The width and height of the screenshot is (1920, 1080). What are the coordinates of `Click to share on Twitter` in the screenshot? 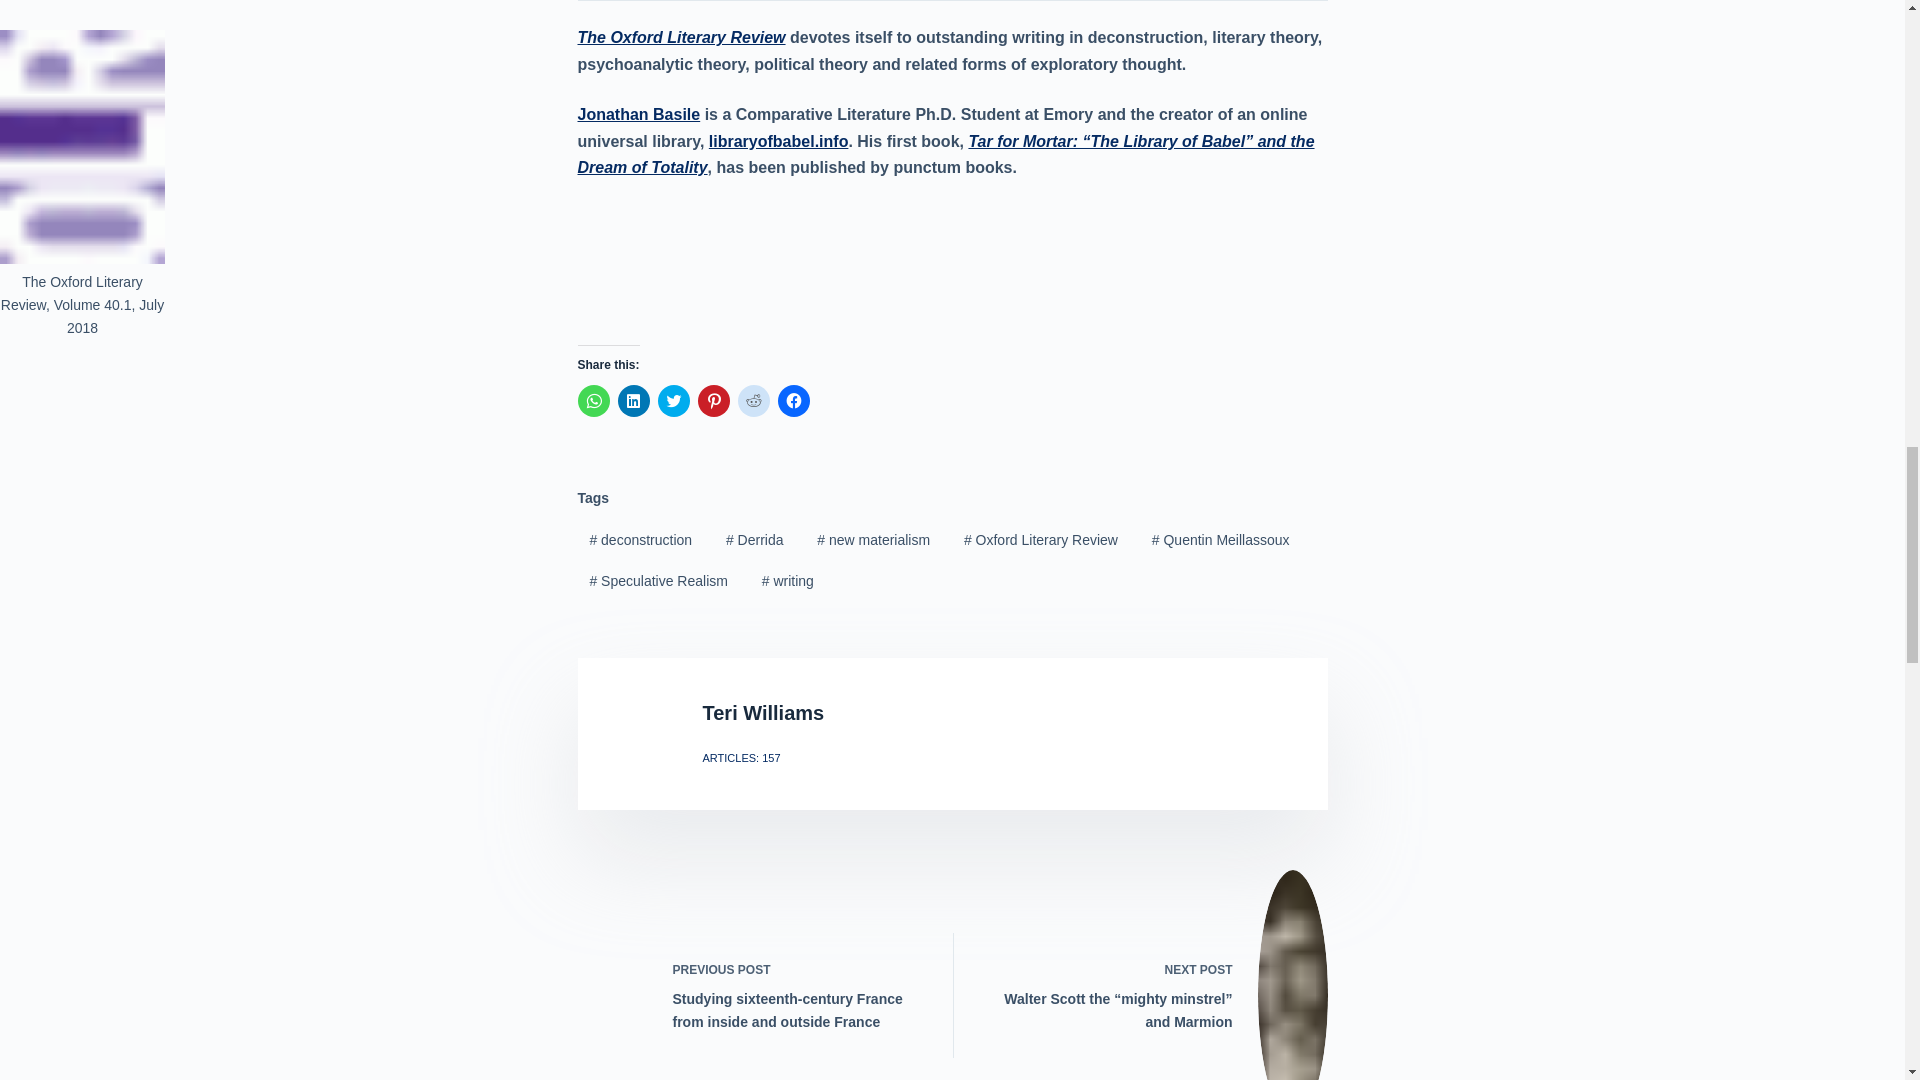 It's located at (674, 400).